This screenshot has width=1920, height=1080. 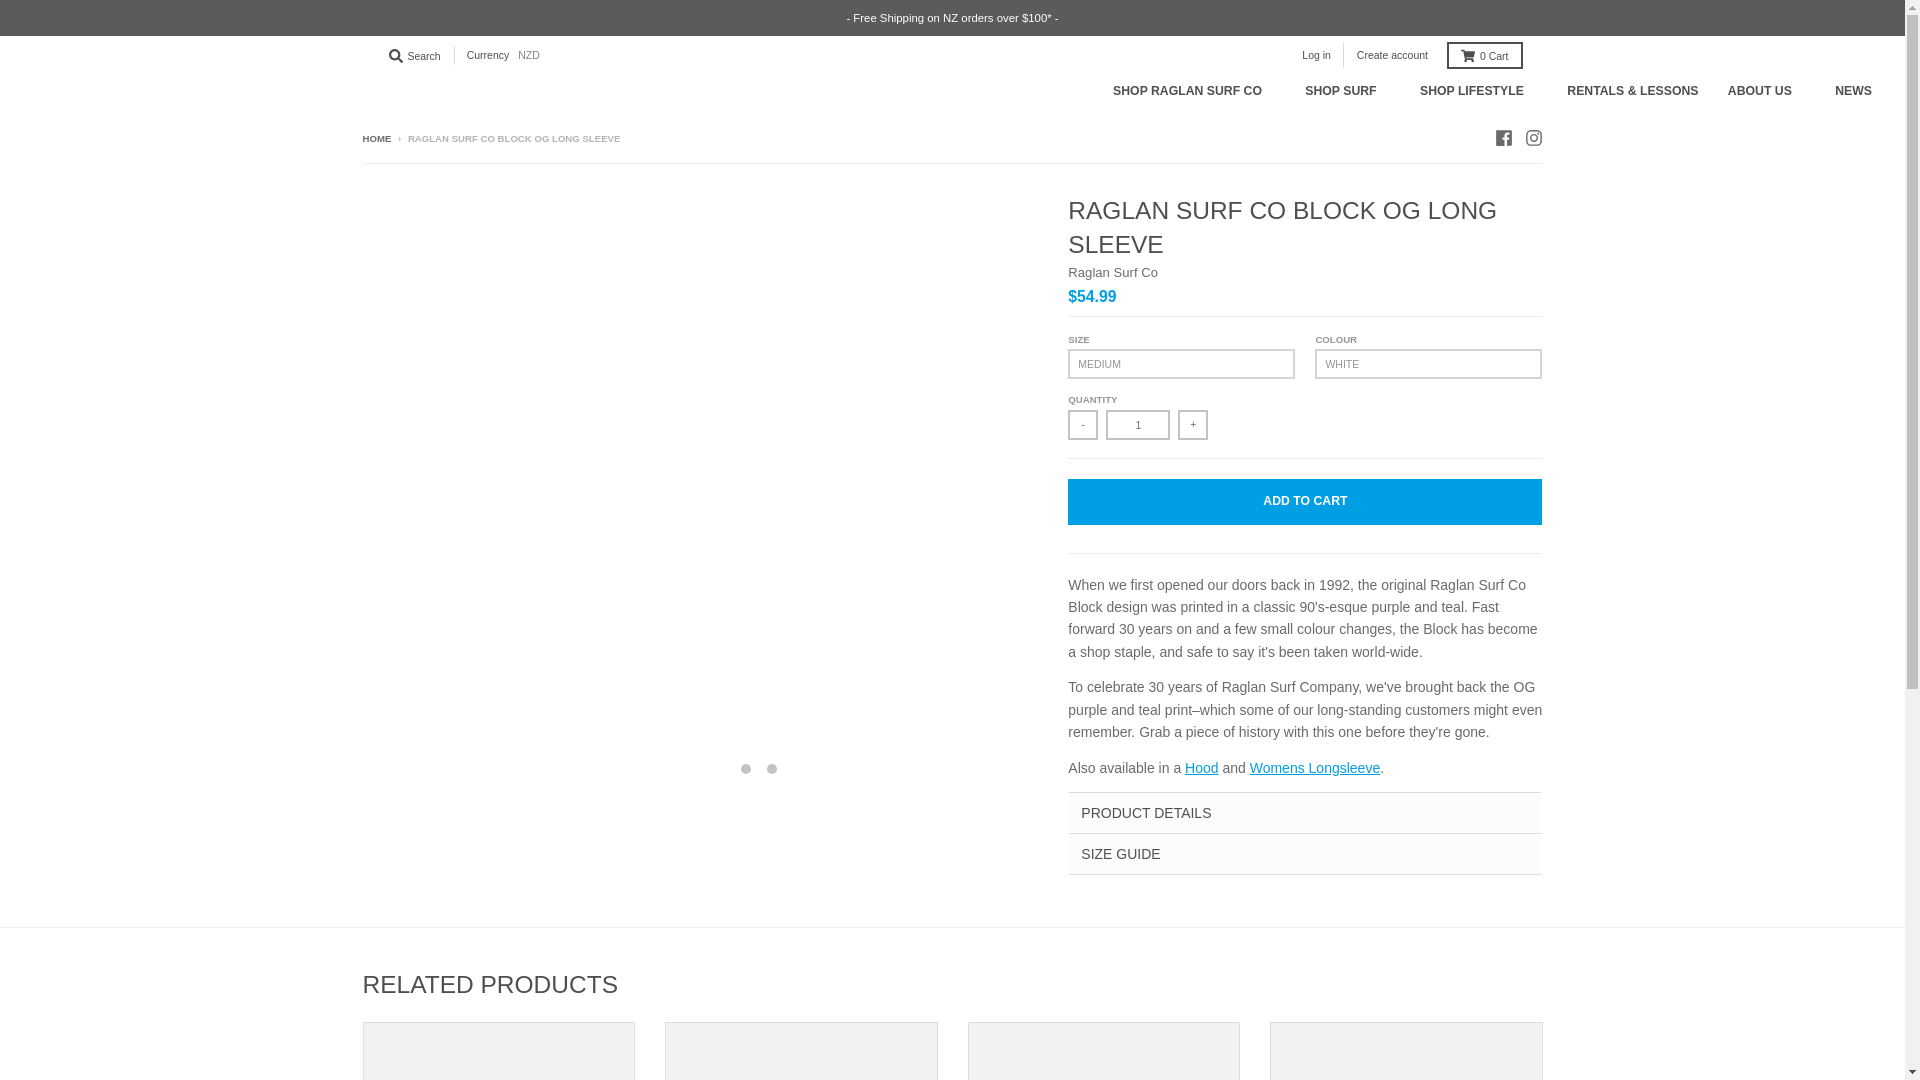 What do you see at coordinates (1532, 137) in the screenshot?
I see `Instagram - Raglan Surf Co.` at bounding box center [1532, 137].